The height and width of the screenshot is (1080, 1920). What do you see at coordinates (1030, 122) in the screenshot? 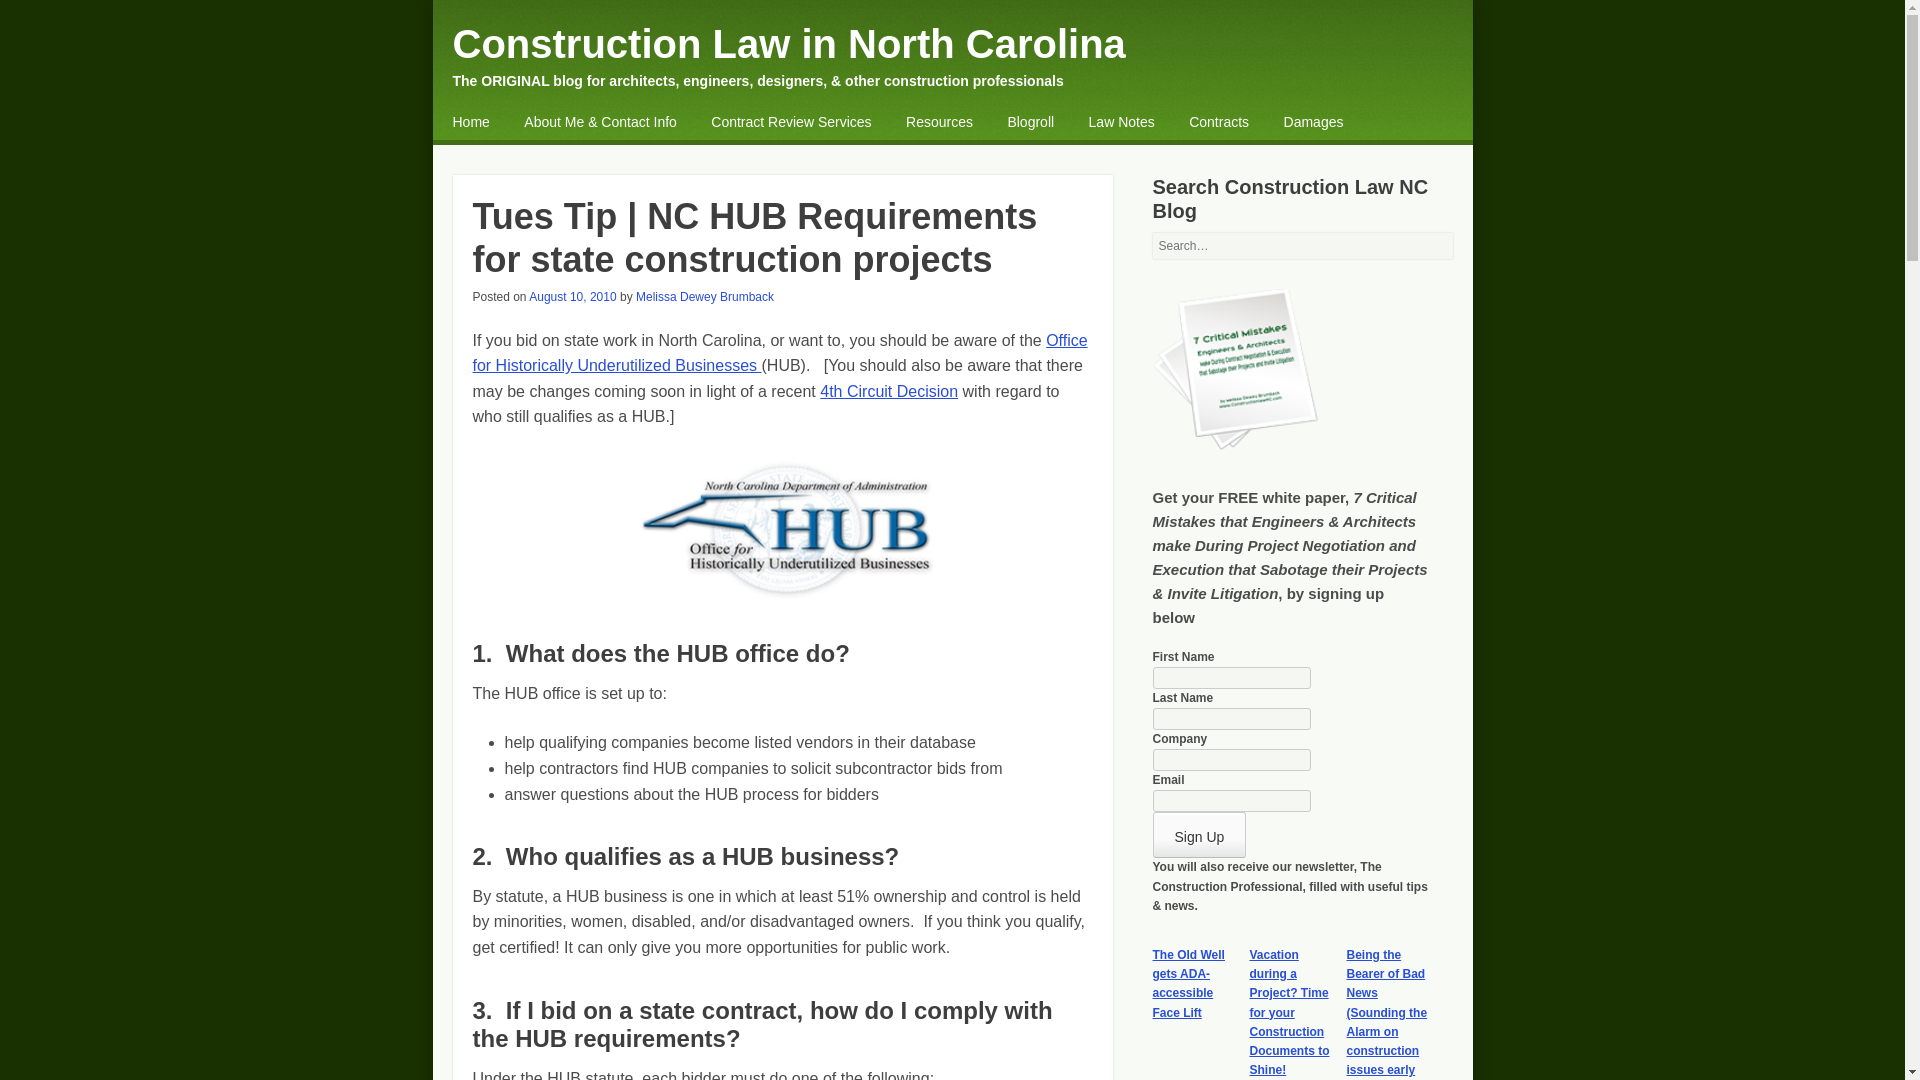
I see `Blogroll` at bounding box center [1030, 122].